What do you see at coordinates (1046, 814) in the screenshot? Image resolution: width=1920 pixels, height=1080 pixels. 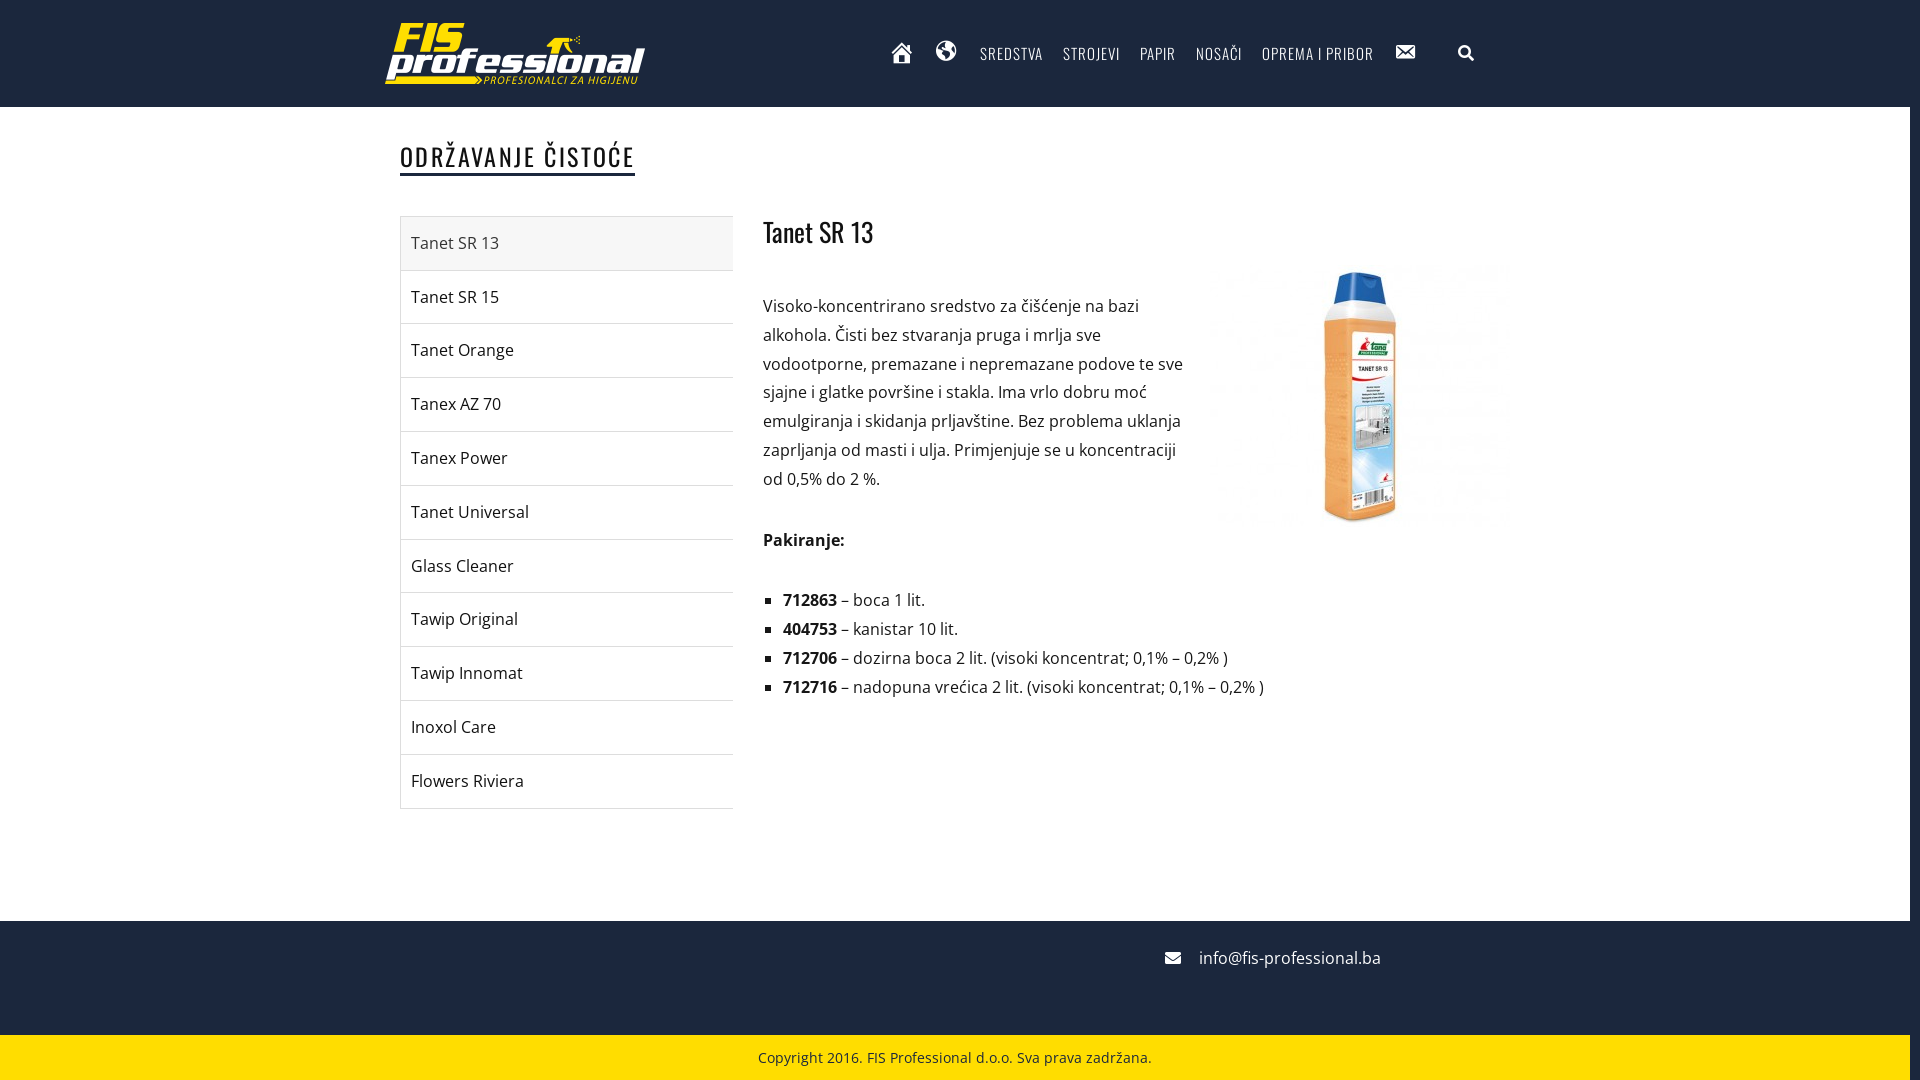 I see `Mar Plast Colored` at bounding box center [1046, 814].